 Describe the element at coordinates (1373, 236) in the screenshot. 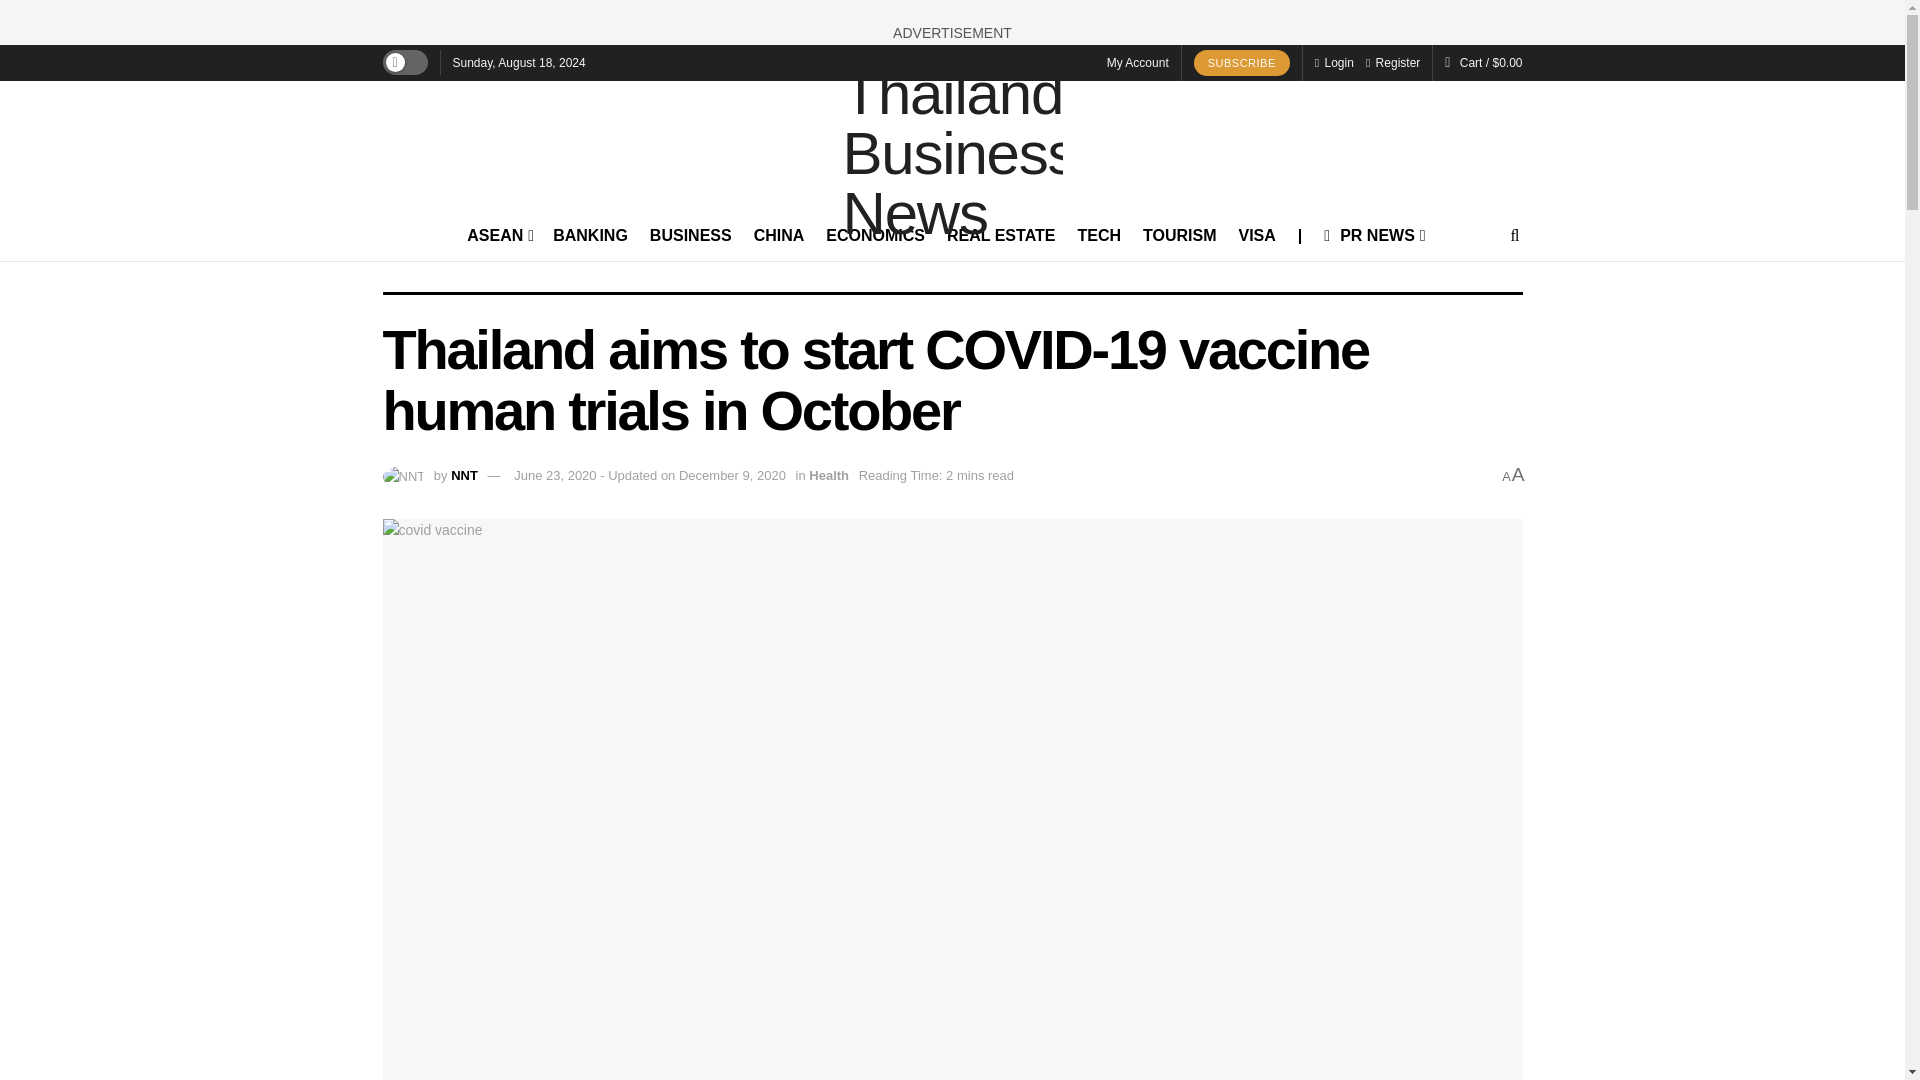

I see `PR NEWS` at that location.